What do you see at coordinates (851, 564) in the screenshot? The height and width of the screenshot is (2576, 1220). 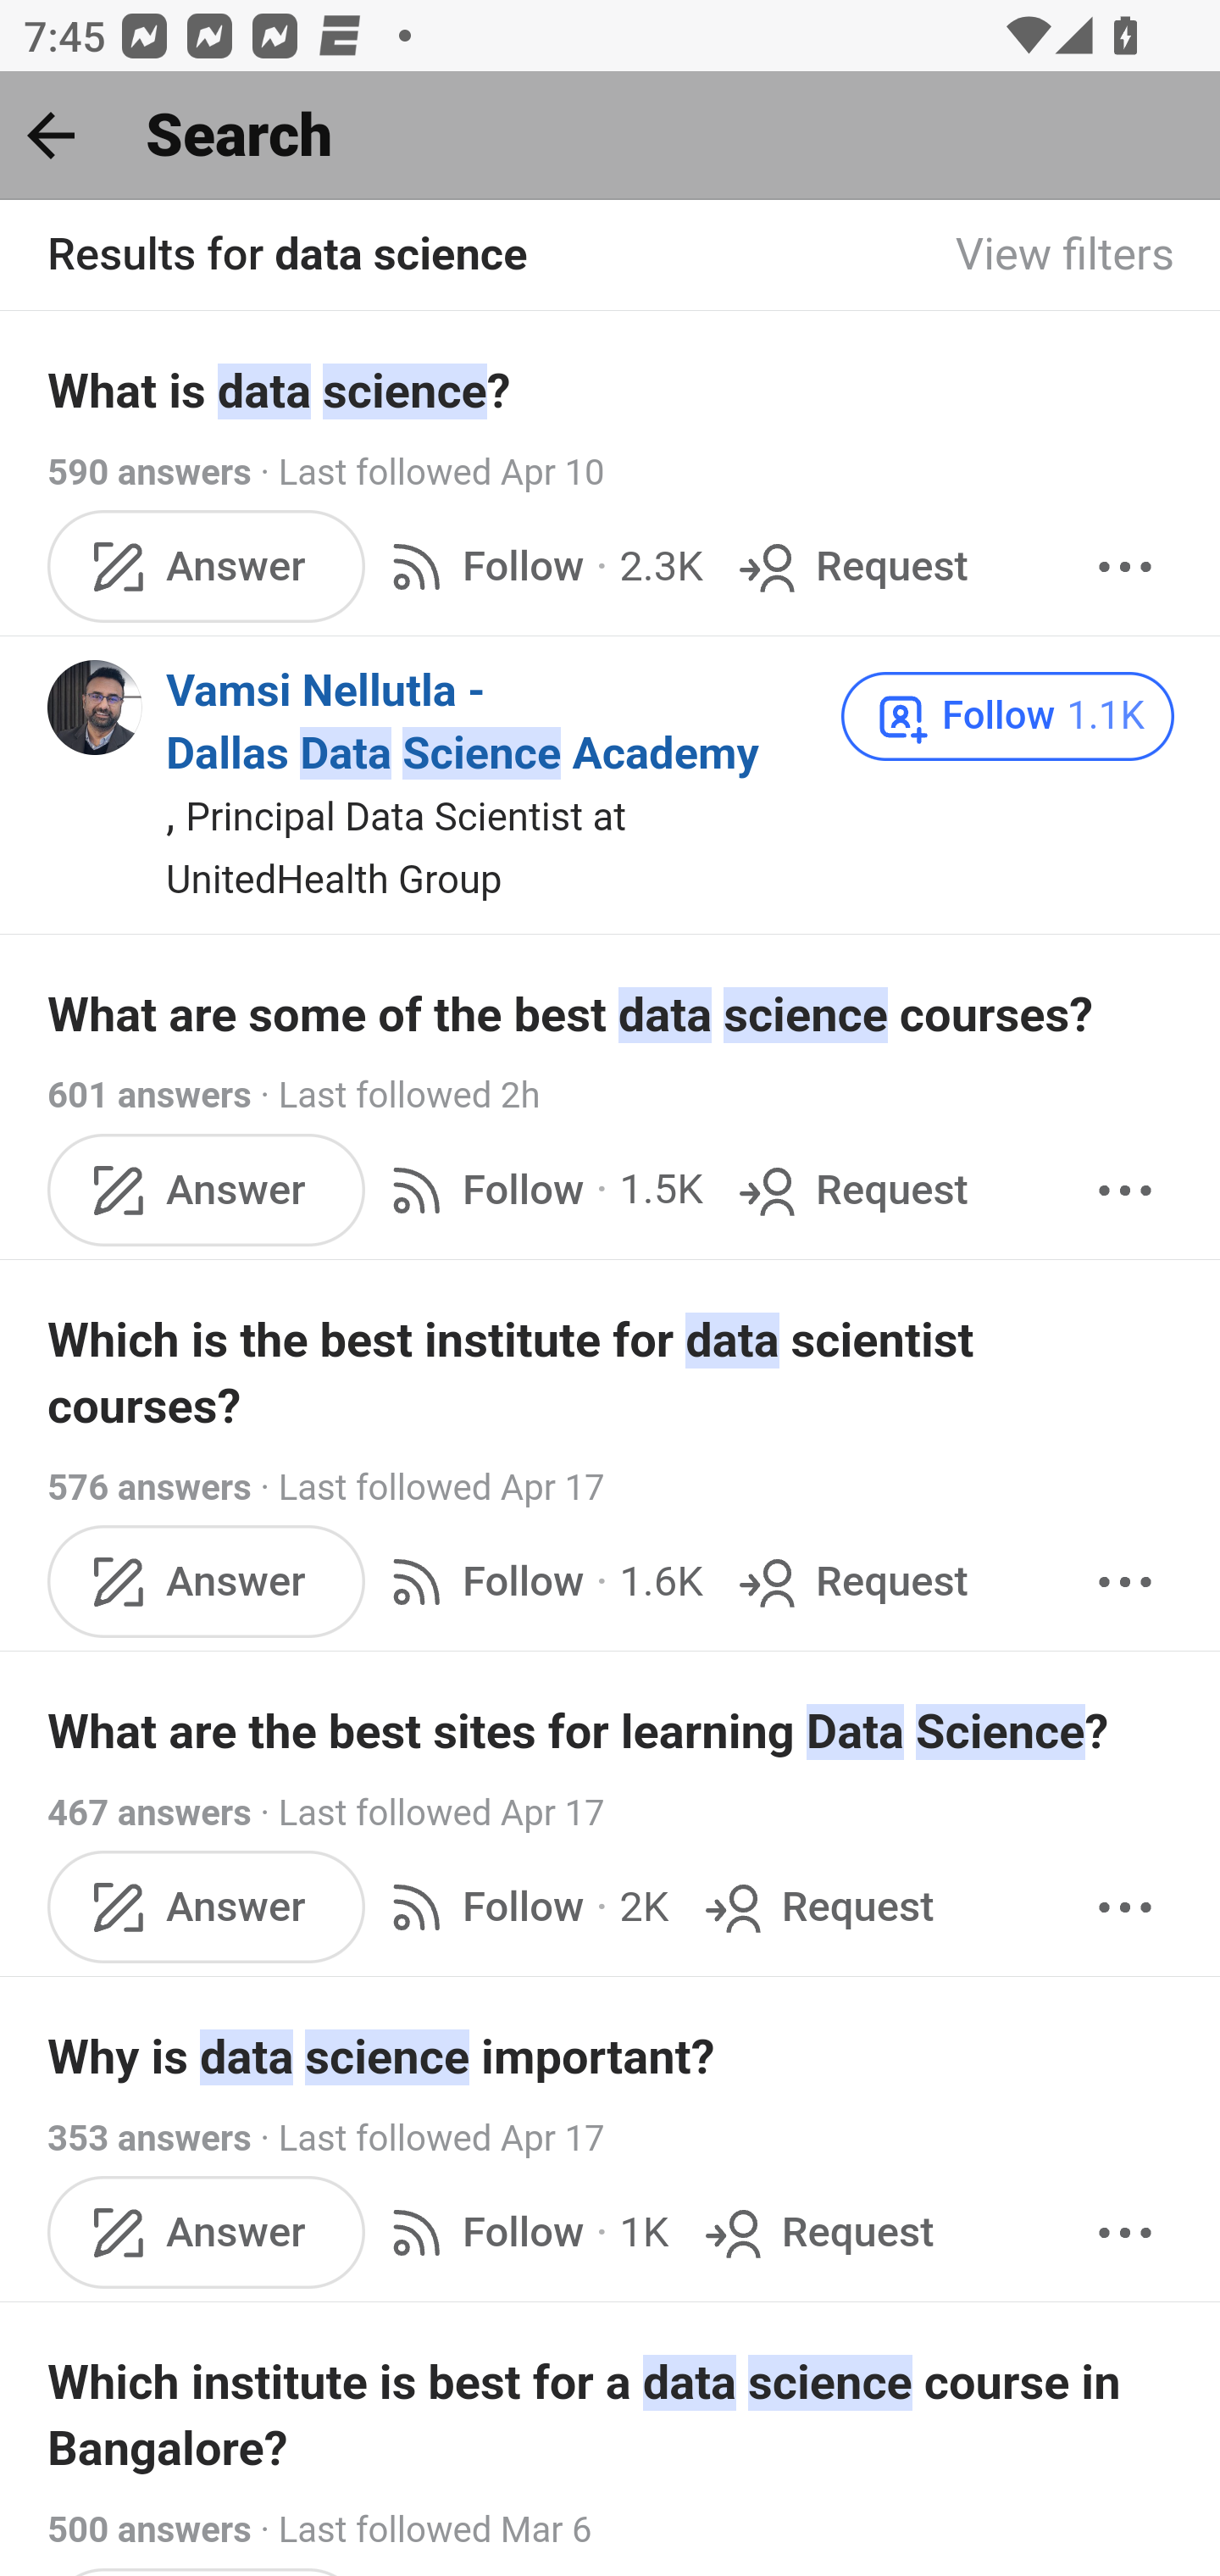 I see `Request` at bounding box center [851, 564].